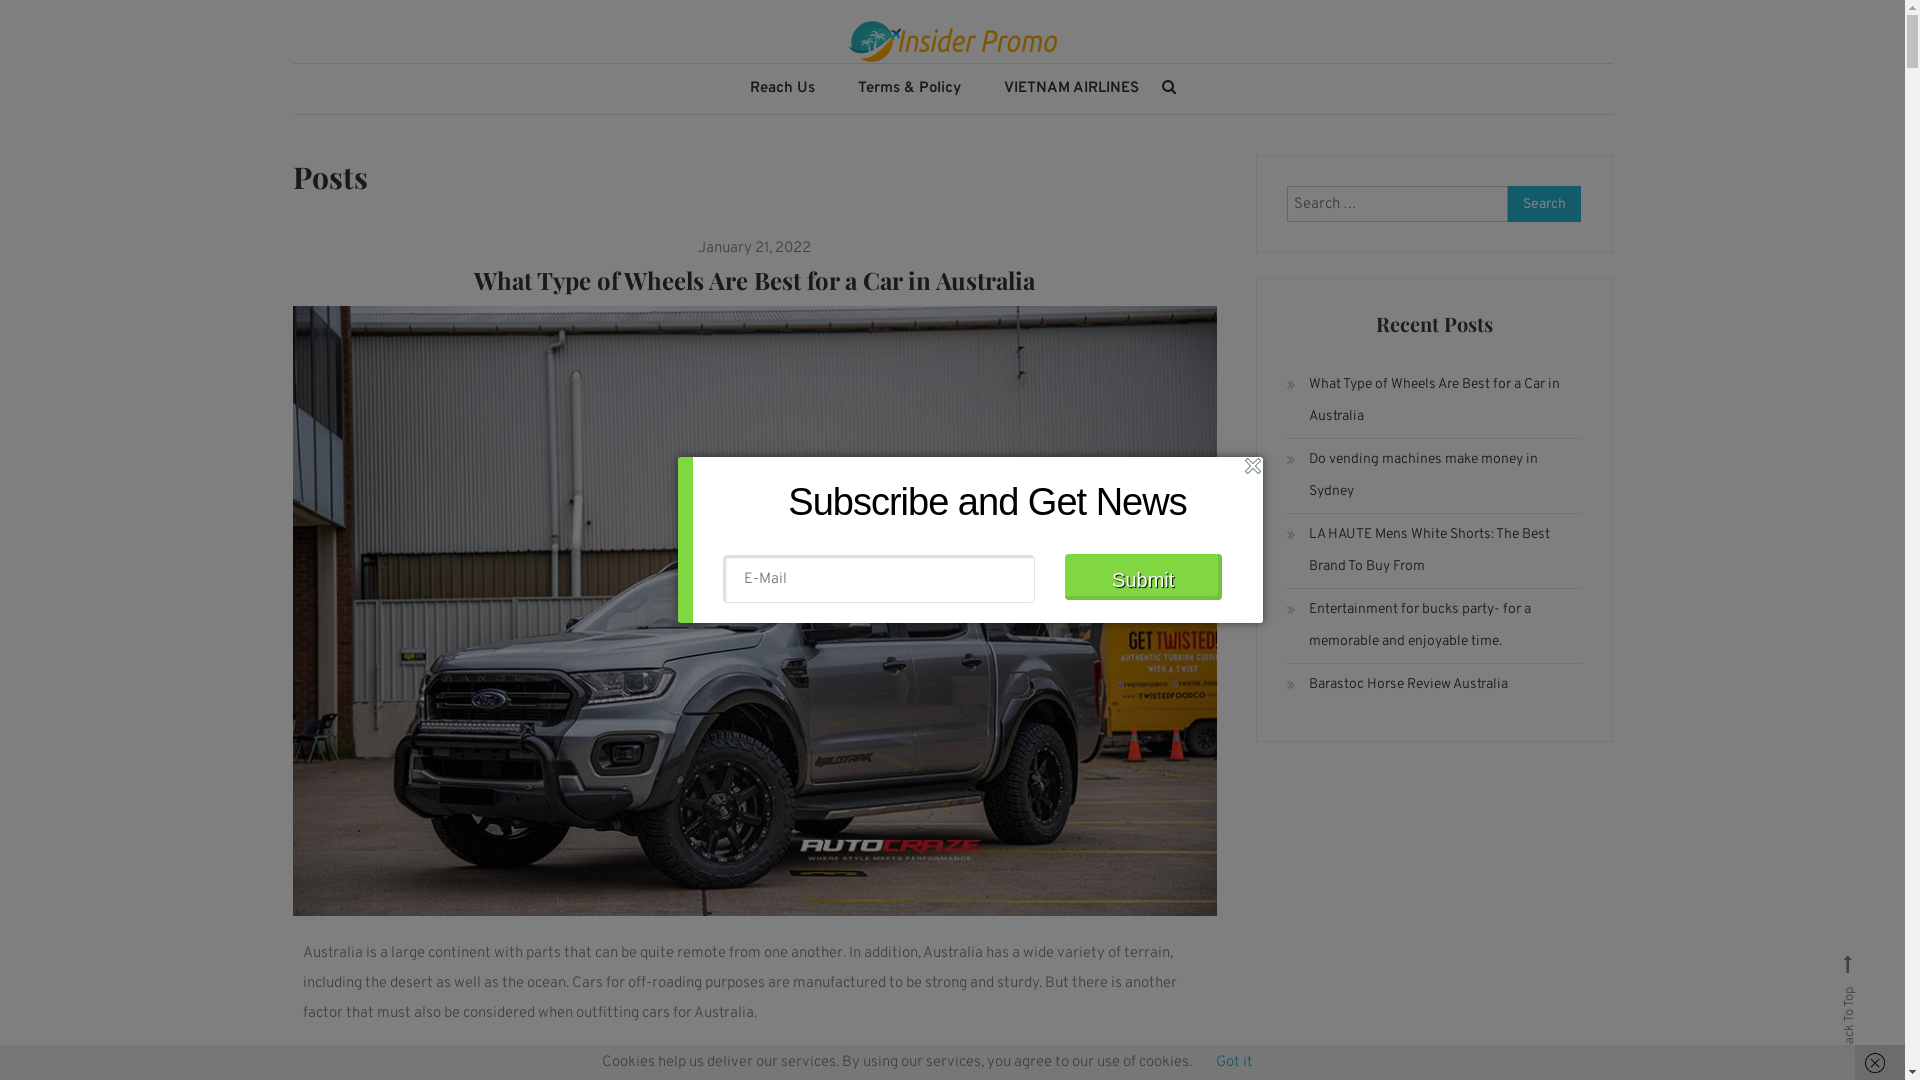 The width and height of the screenshot is (1920, 1080). What do you see at coordinates (1545, 204) in the screenshot?
I see `Search` at bounding box center [1545, 204].